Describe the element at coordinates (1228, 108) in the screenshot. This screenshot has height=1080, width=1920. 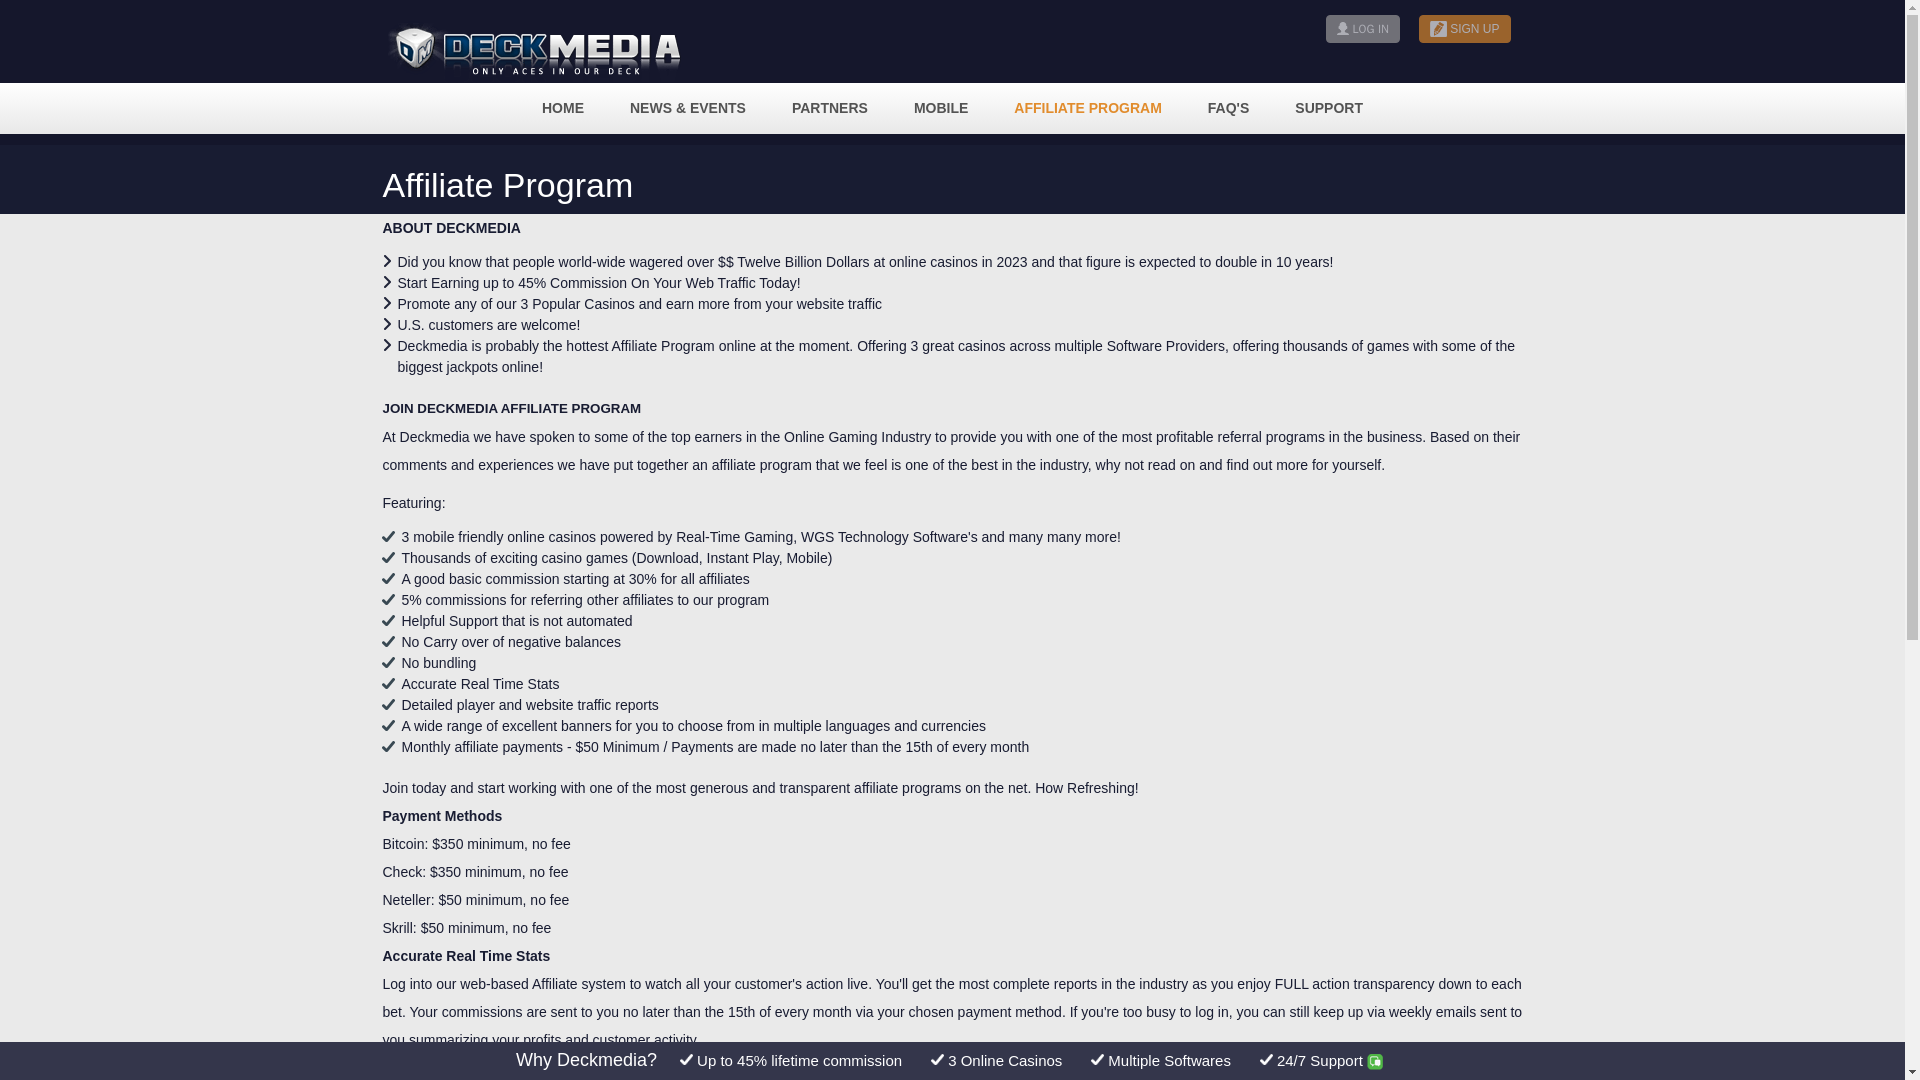
I see `FAQ'S` at that location.